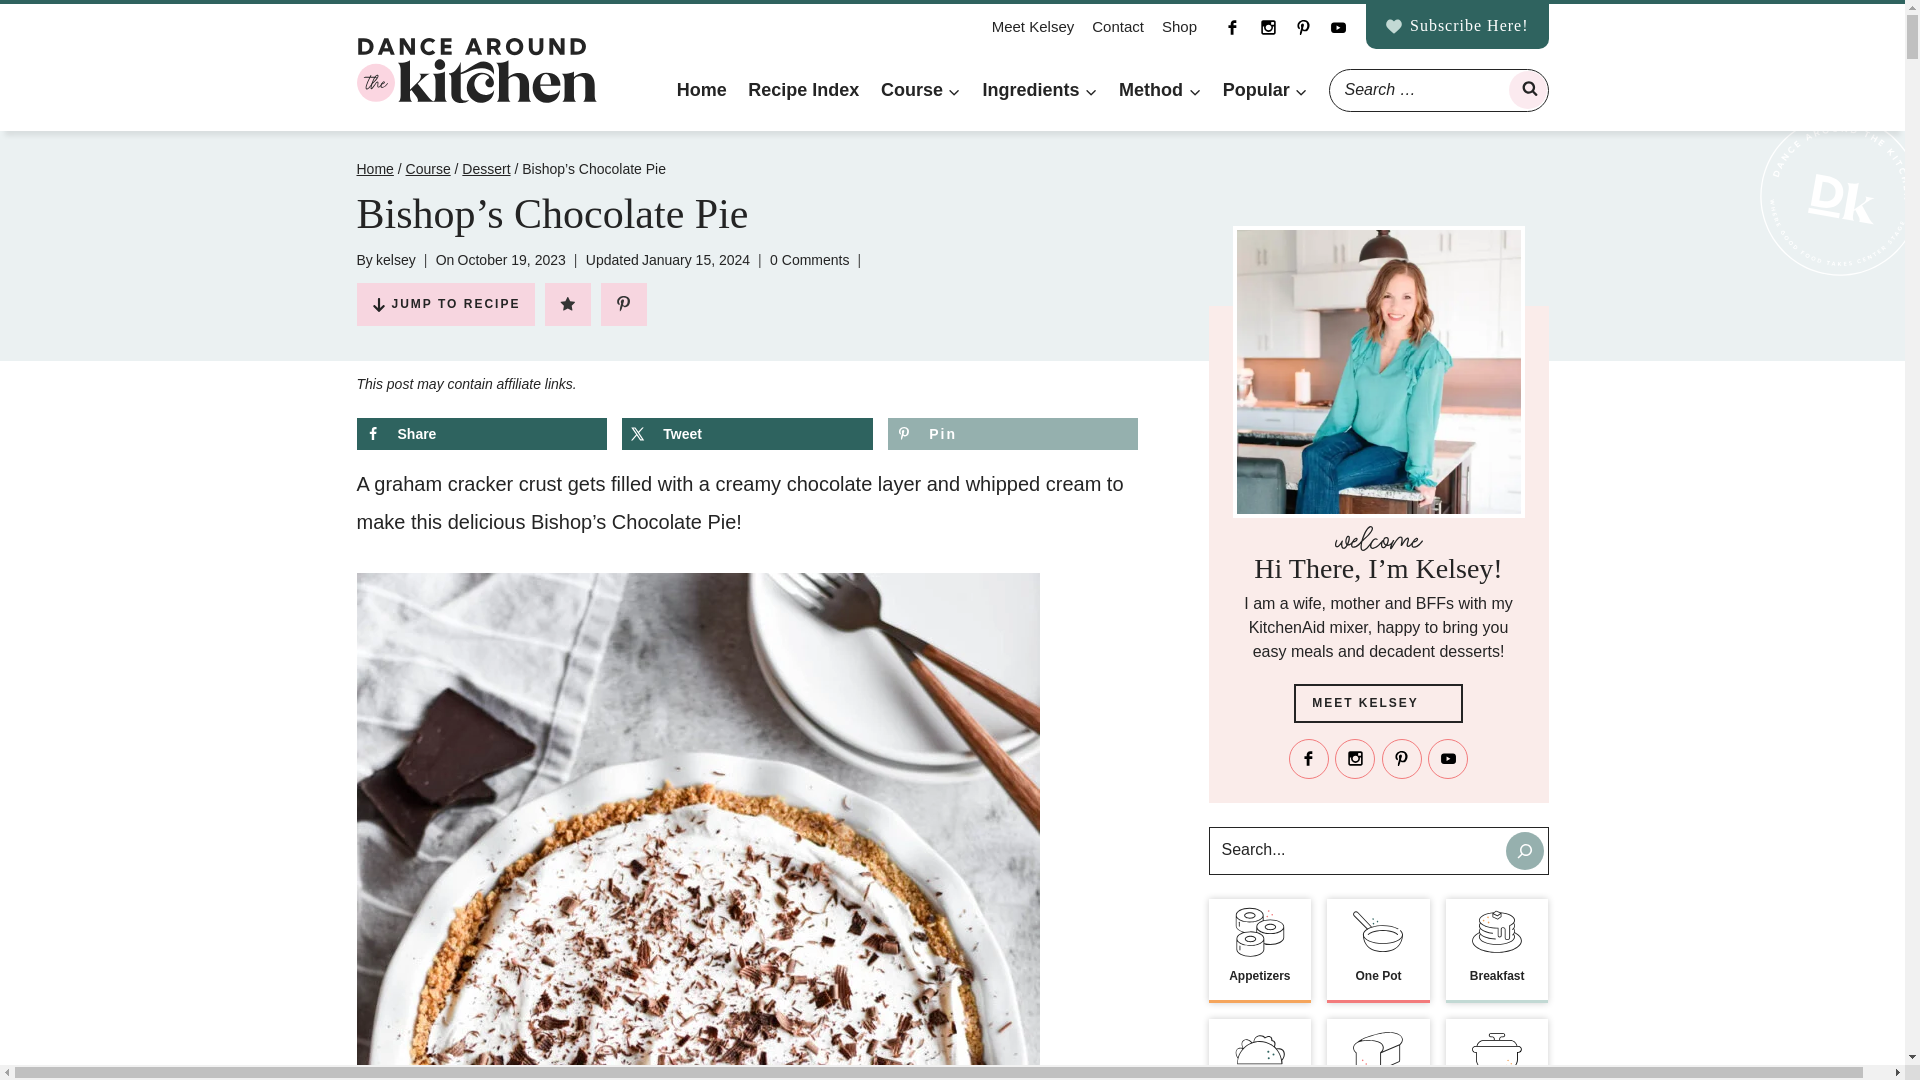 The width and height of the screenshot is (1920, 1080). What do you see at coordinates (1012, 434) in the screenshot?
I see `Save to Pinterest` at bounding box center [1012, 434].